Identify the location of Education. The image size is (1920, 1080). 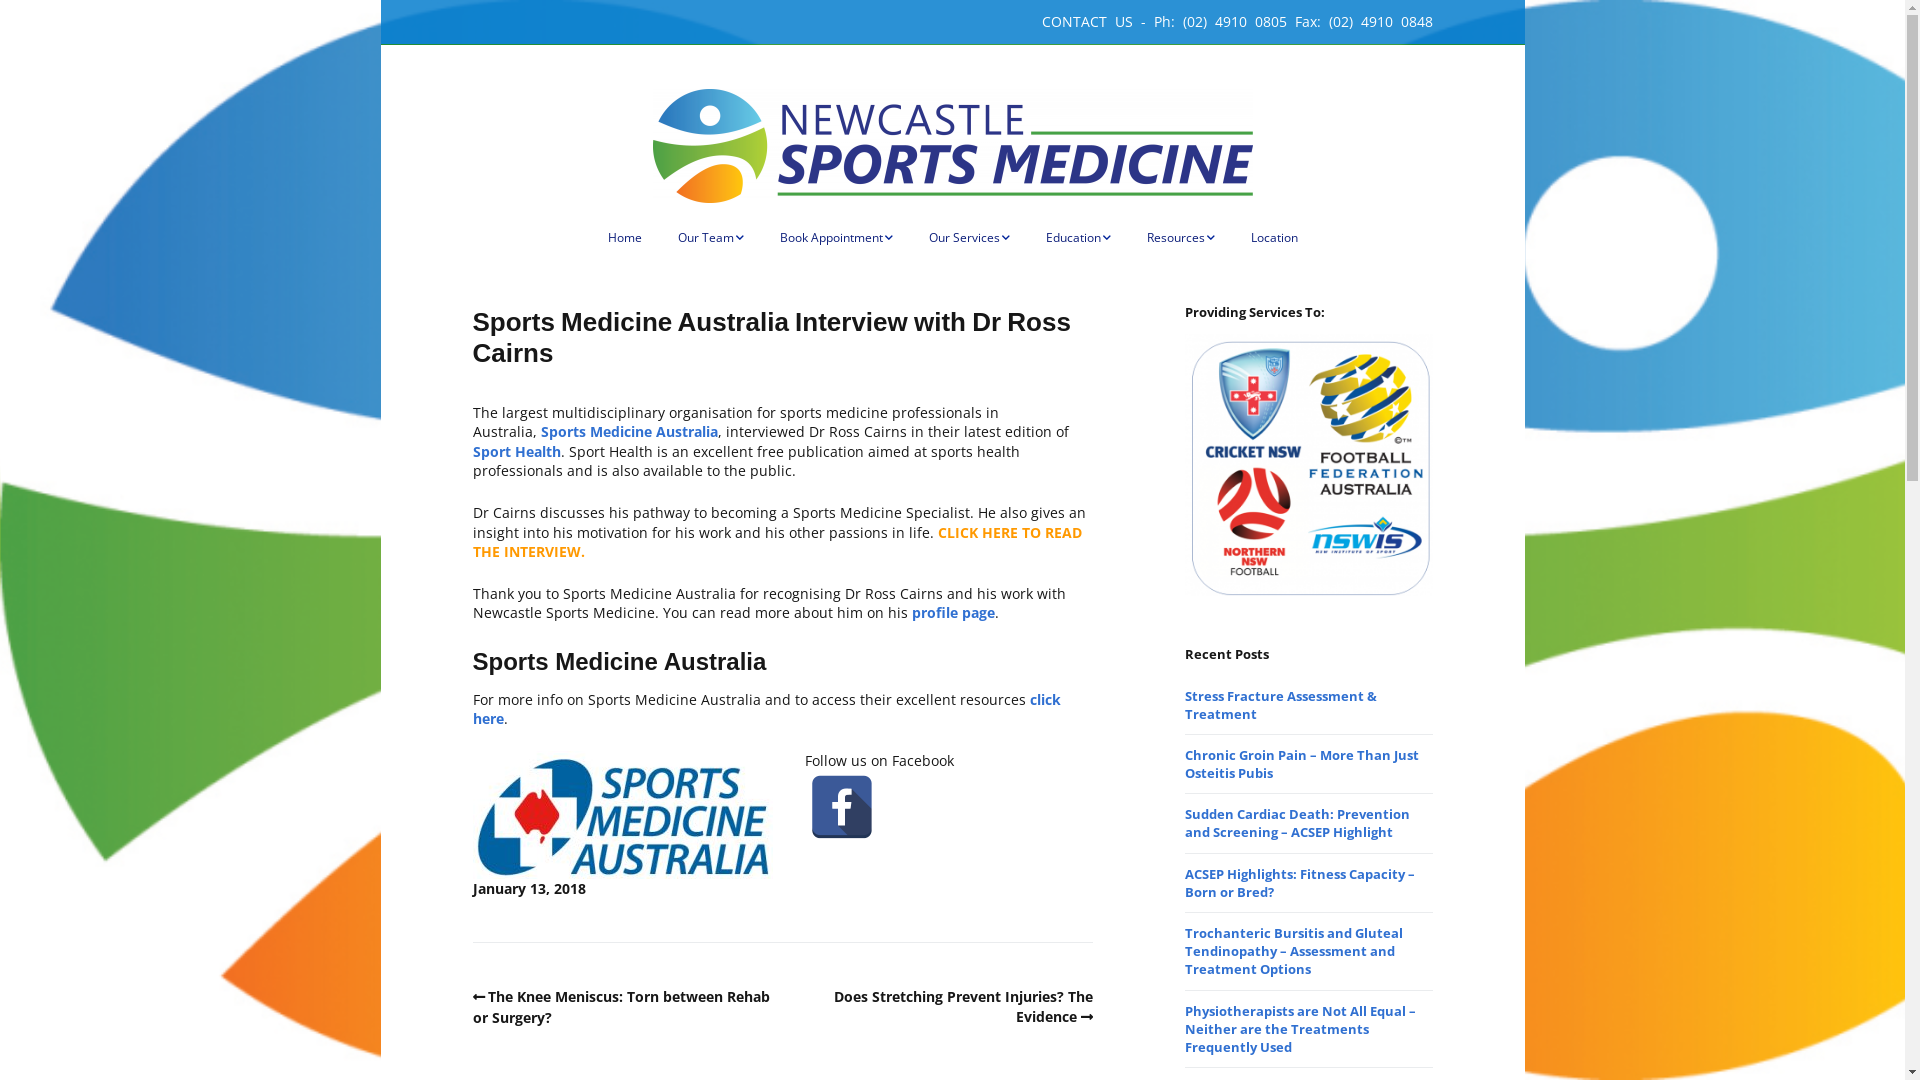
(1078, 238).